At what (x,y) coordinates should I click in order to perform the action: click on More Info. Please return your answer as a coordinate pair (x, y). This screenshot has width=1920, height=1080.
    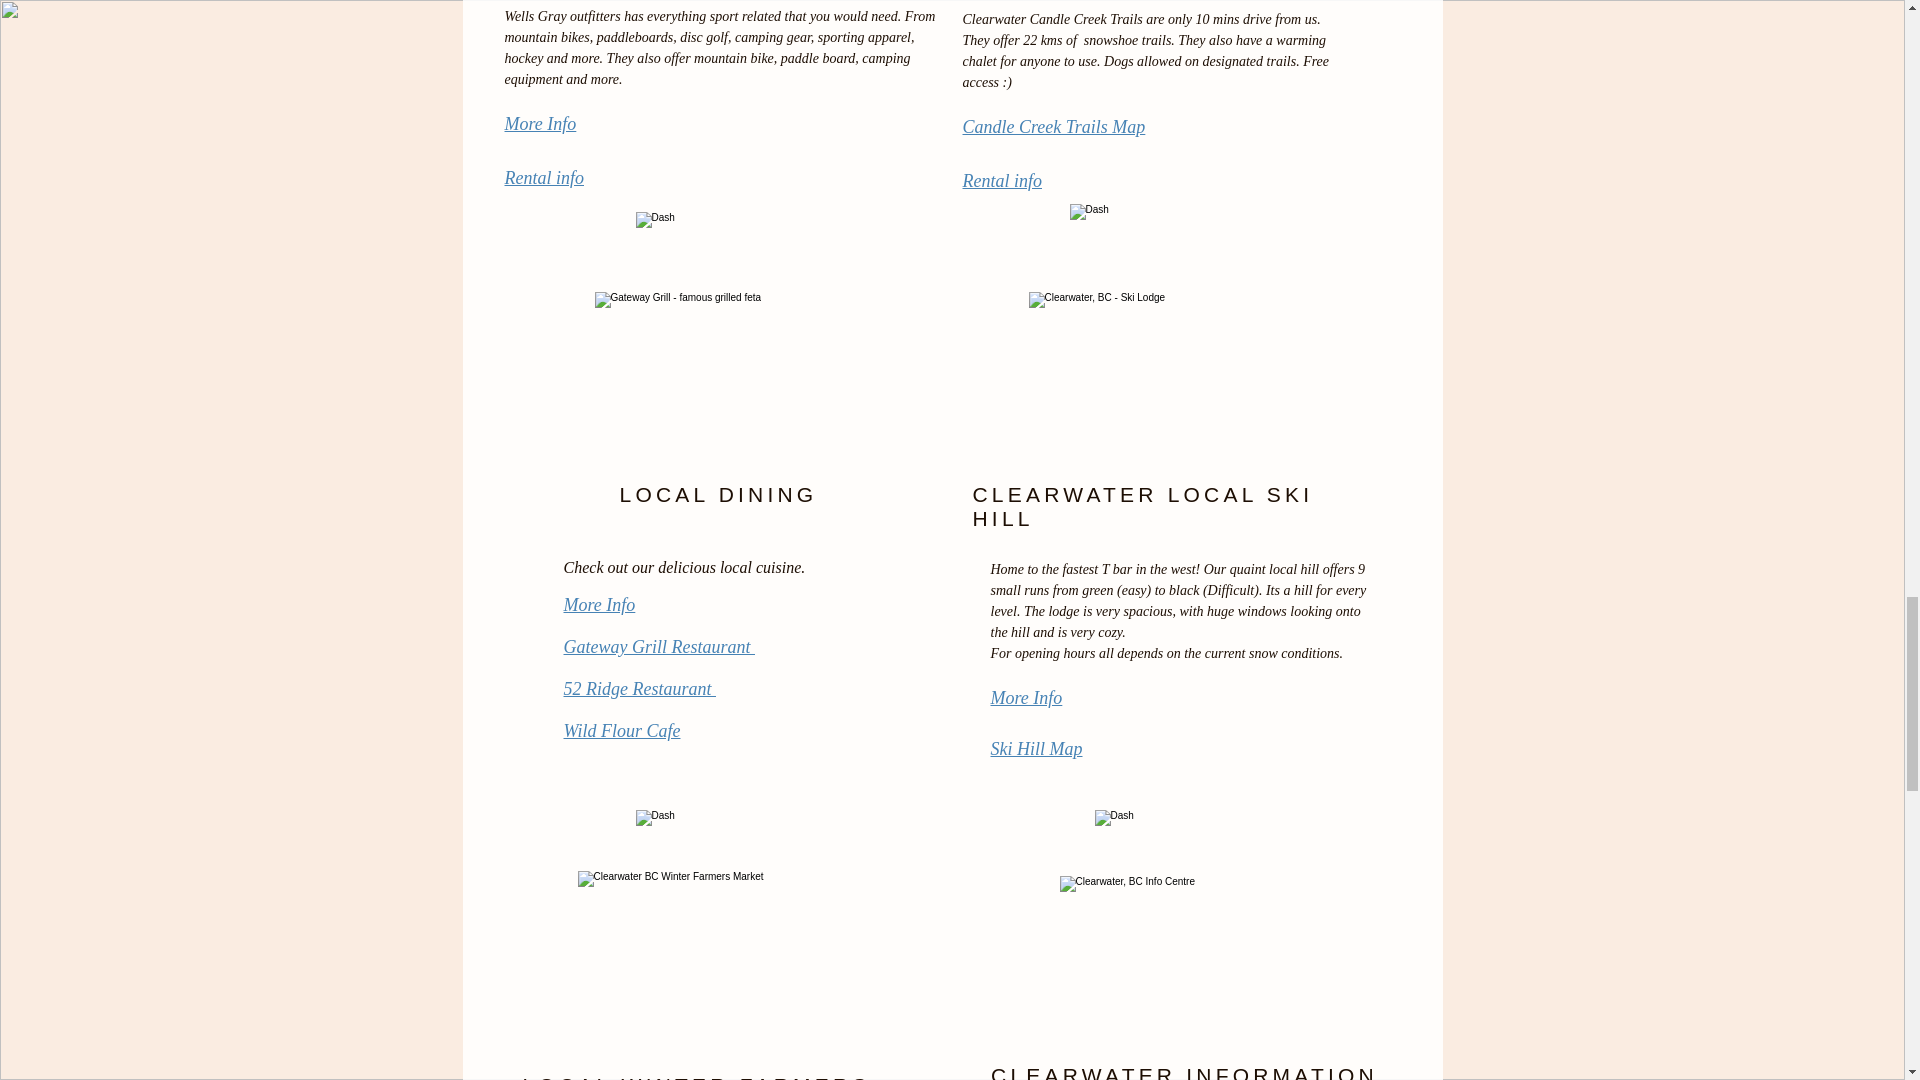
    Looking at the image, I should click on (540, 124).